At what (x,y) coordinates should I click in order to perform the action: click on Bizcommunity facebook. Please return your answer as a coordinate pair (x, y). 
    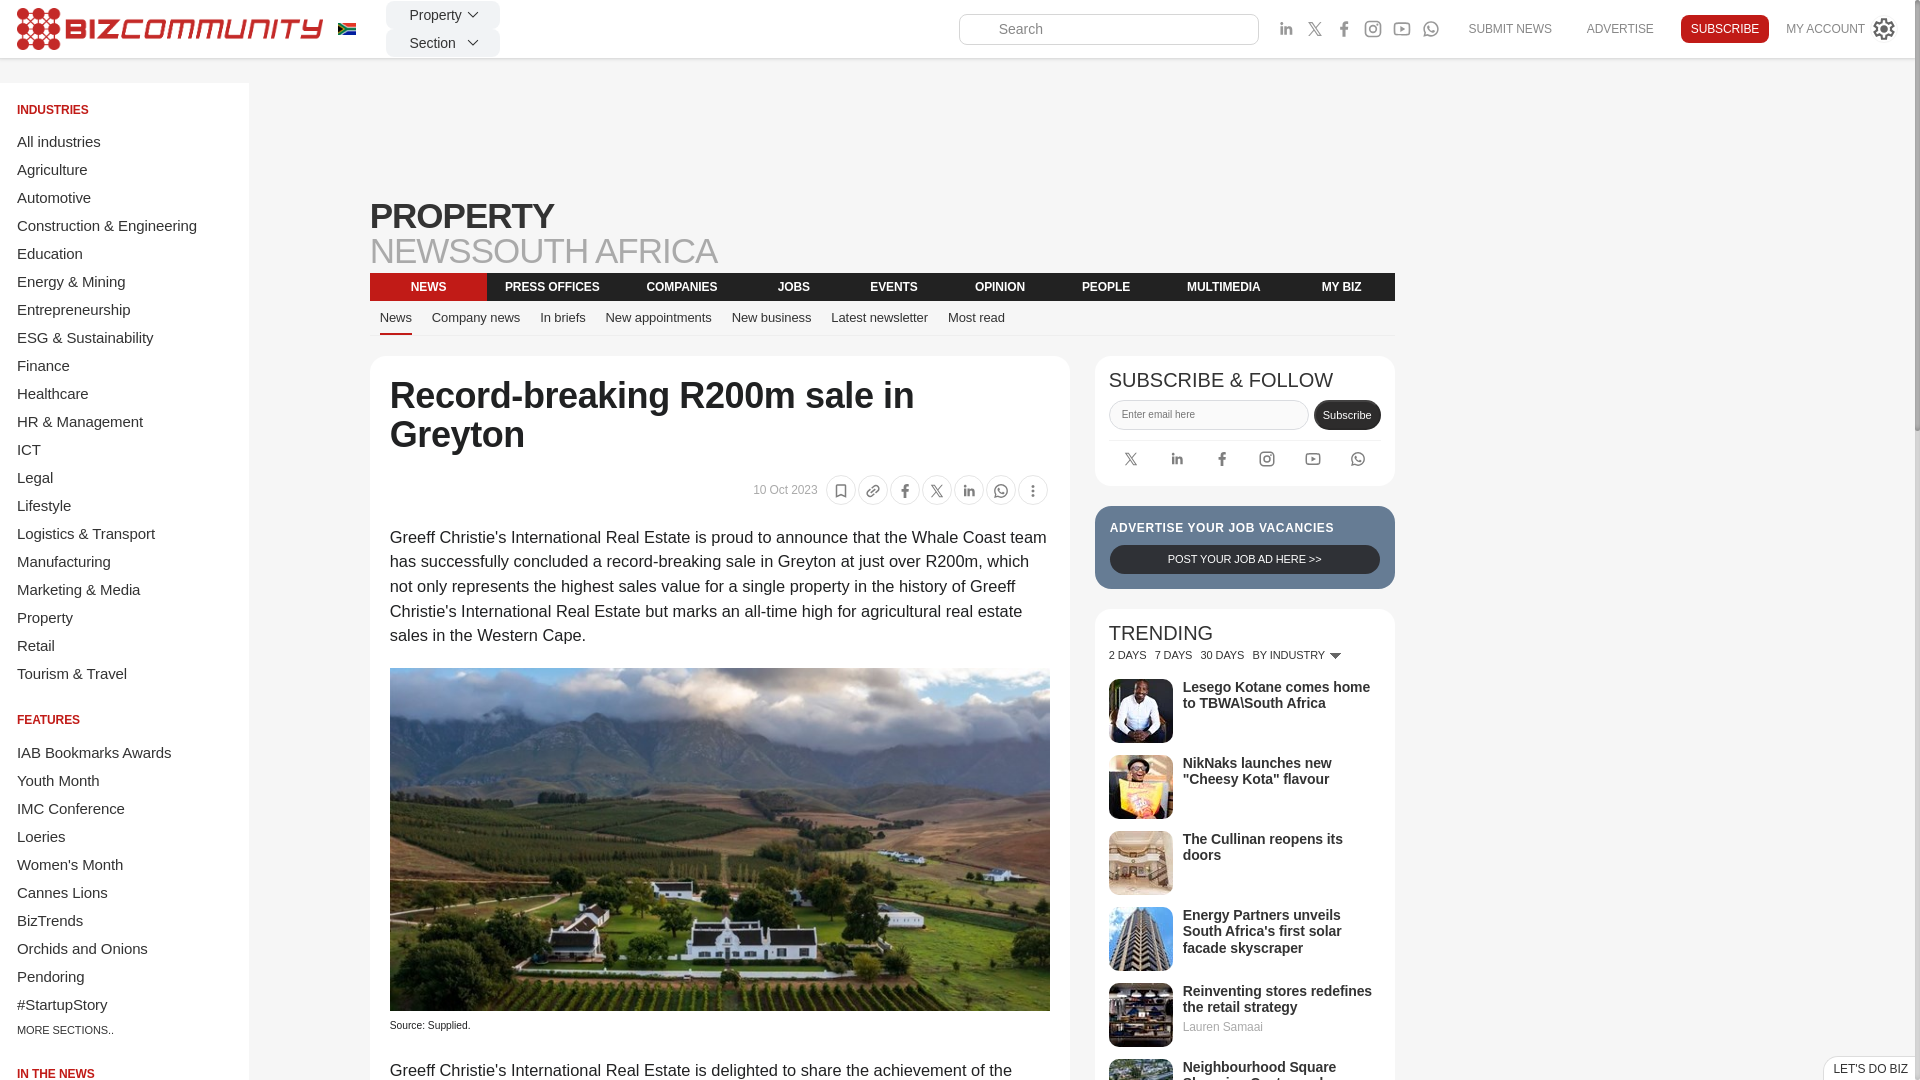
    Looking at the image, I should click on (1430, 29).